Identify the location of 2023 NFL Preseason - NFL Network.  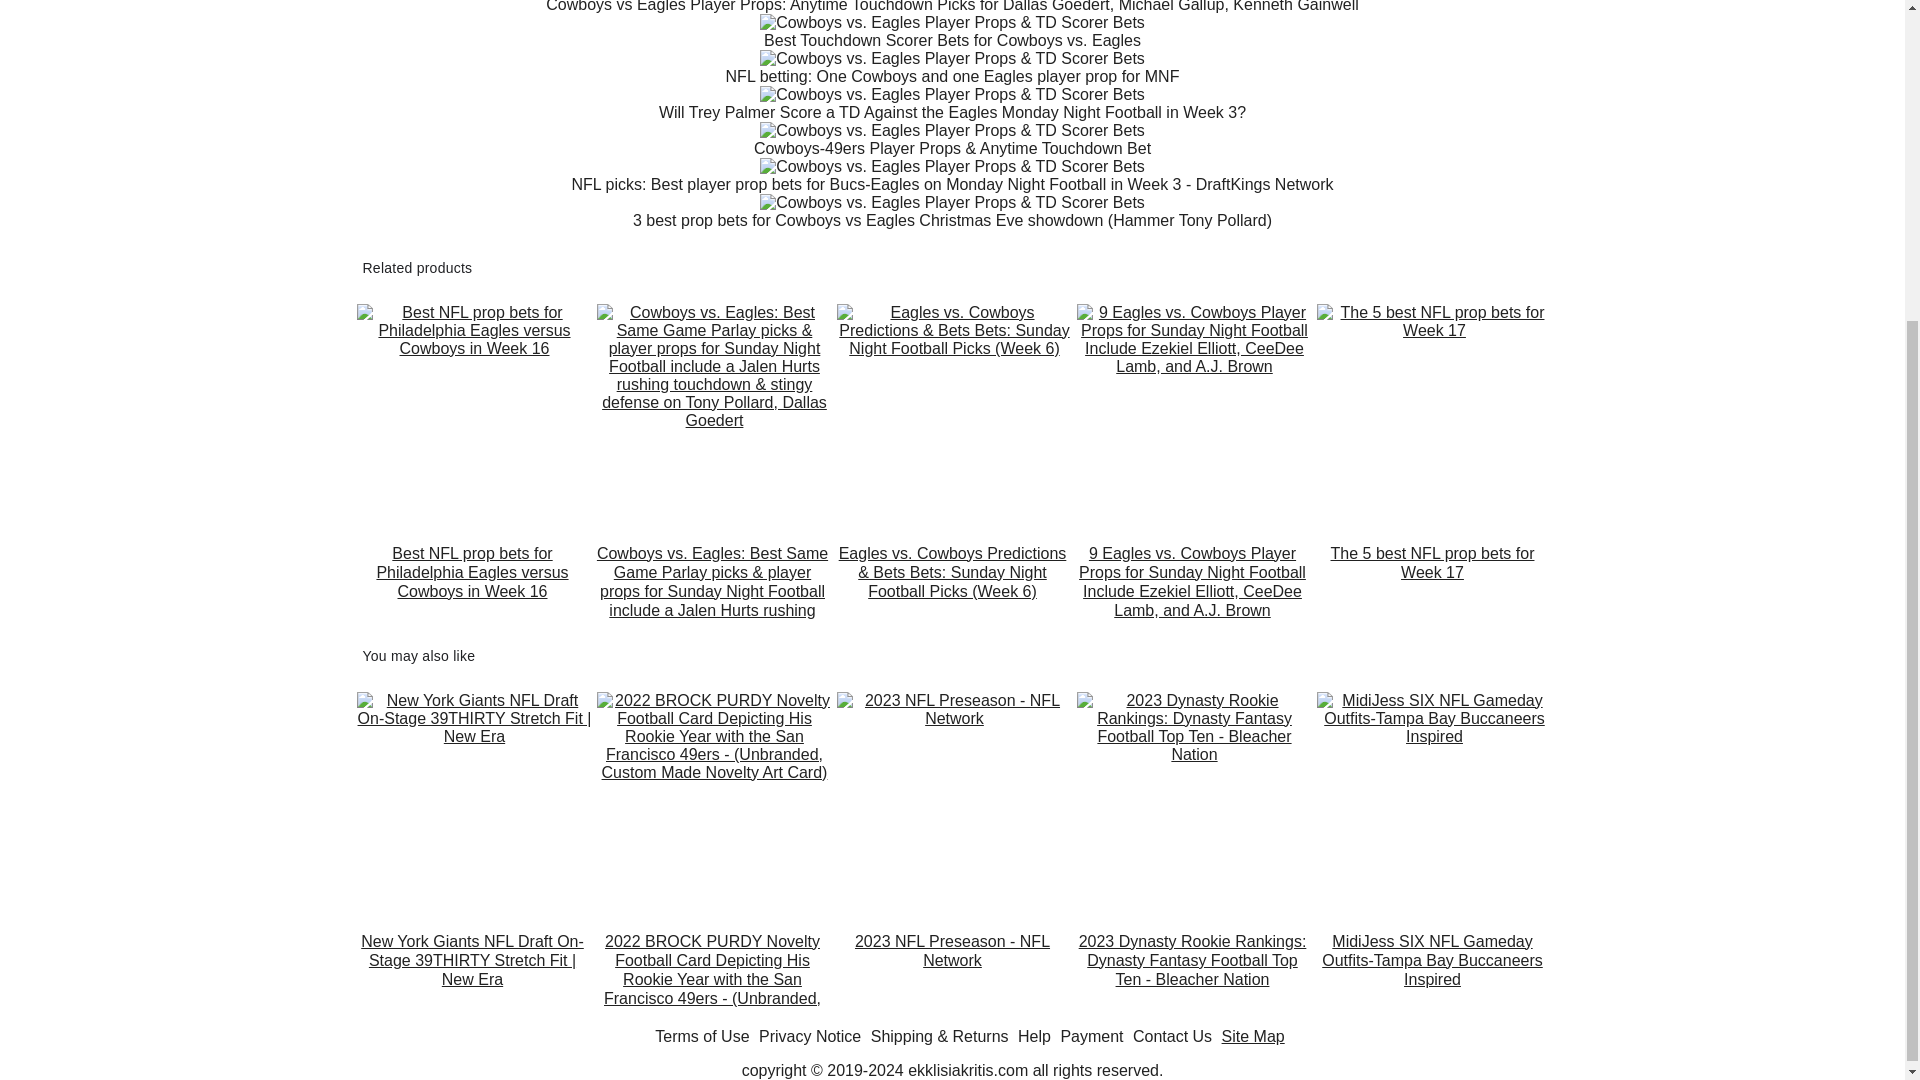
(951, 970).